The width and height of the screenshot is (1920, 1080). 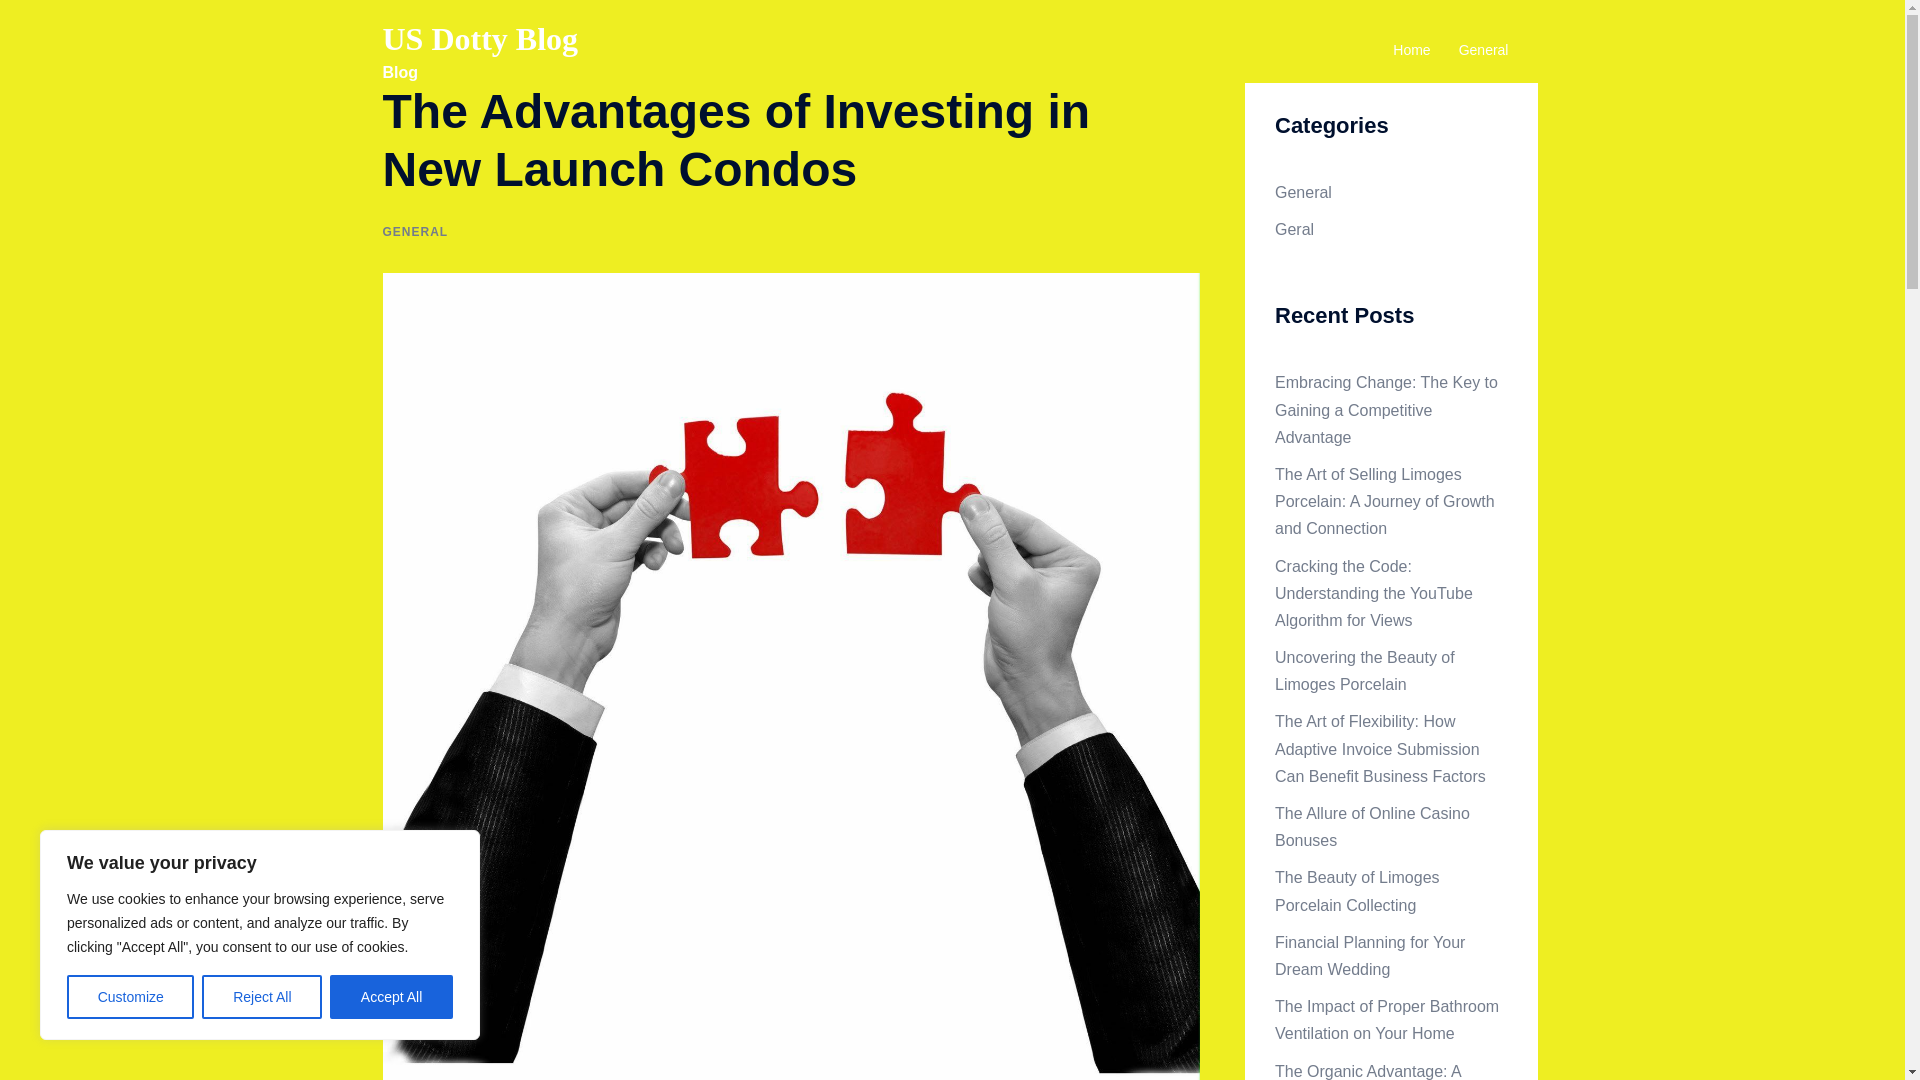 I want to click on Customize, so click(x=130, y=997).